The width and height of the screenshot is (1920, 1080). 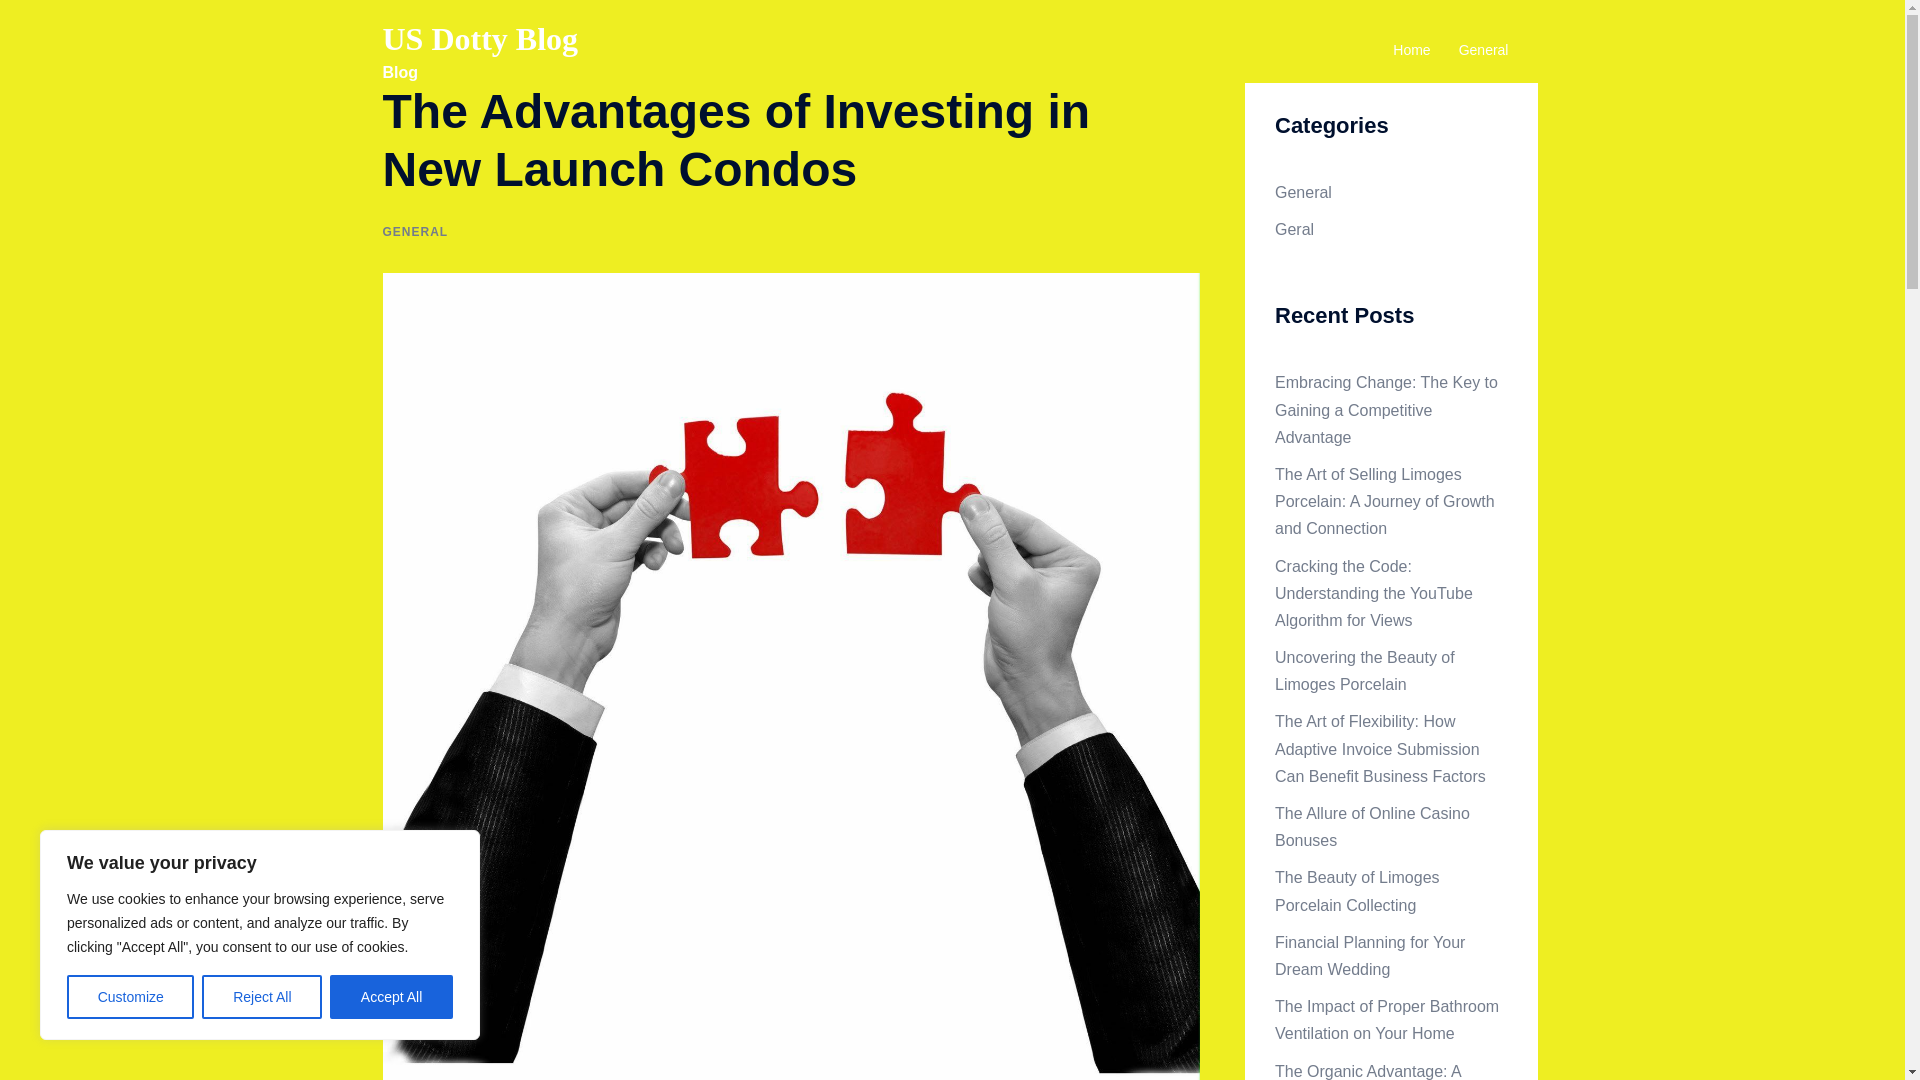 I want to click on Customize, so click(x=130, y=997).